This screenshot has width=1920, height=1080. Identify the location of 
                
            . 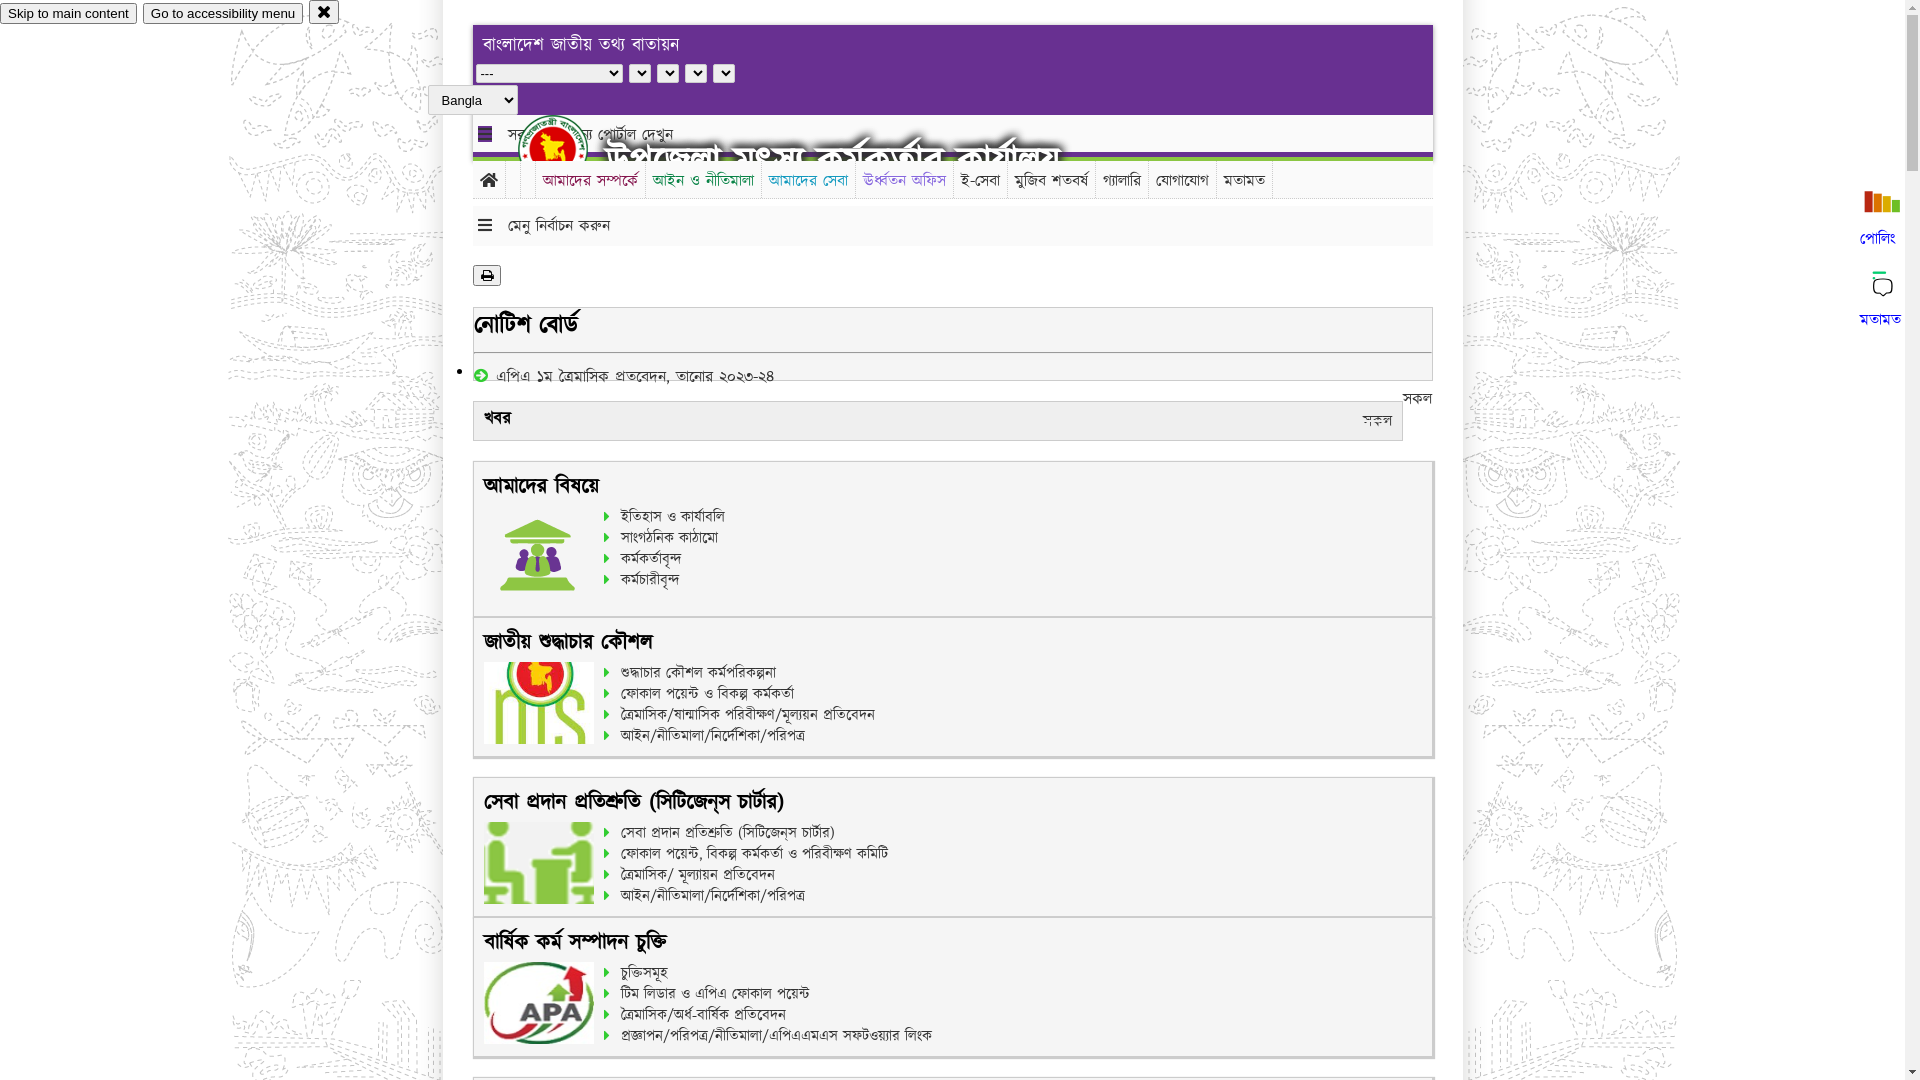
(570, 149).